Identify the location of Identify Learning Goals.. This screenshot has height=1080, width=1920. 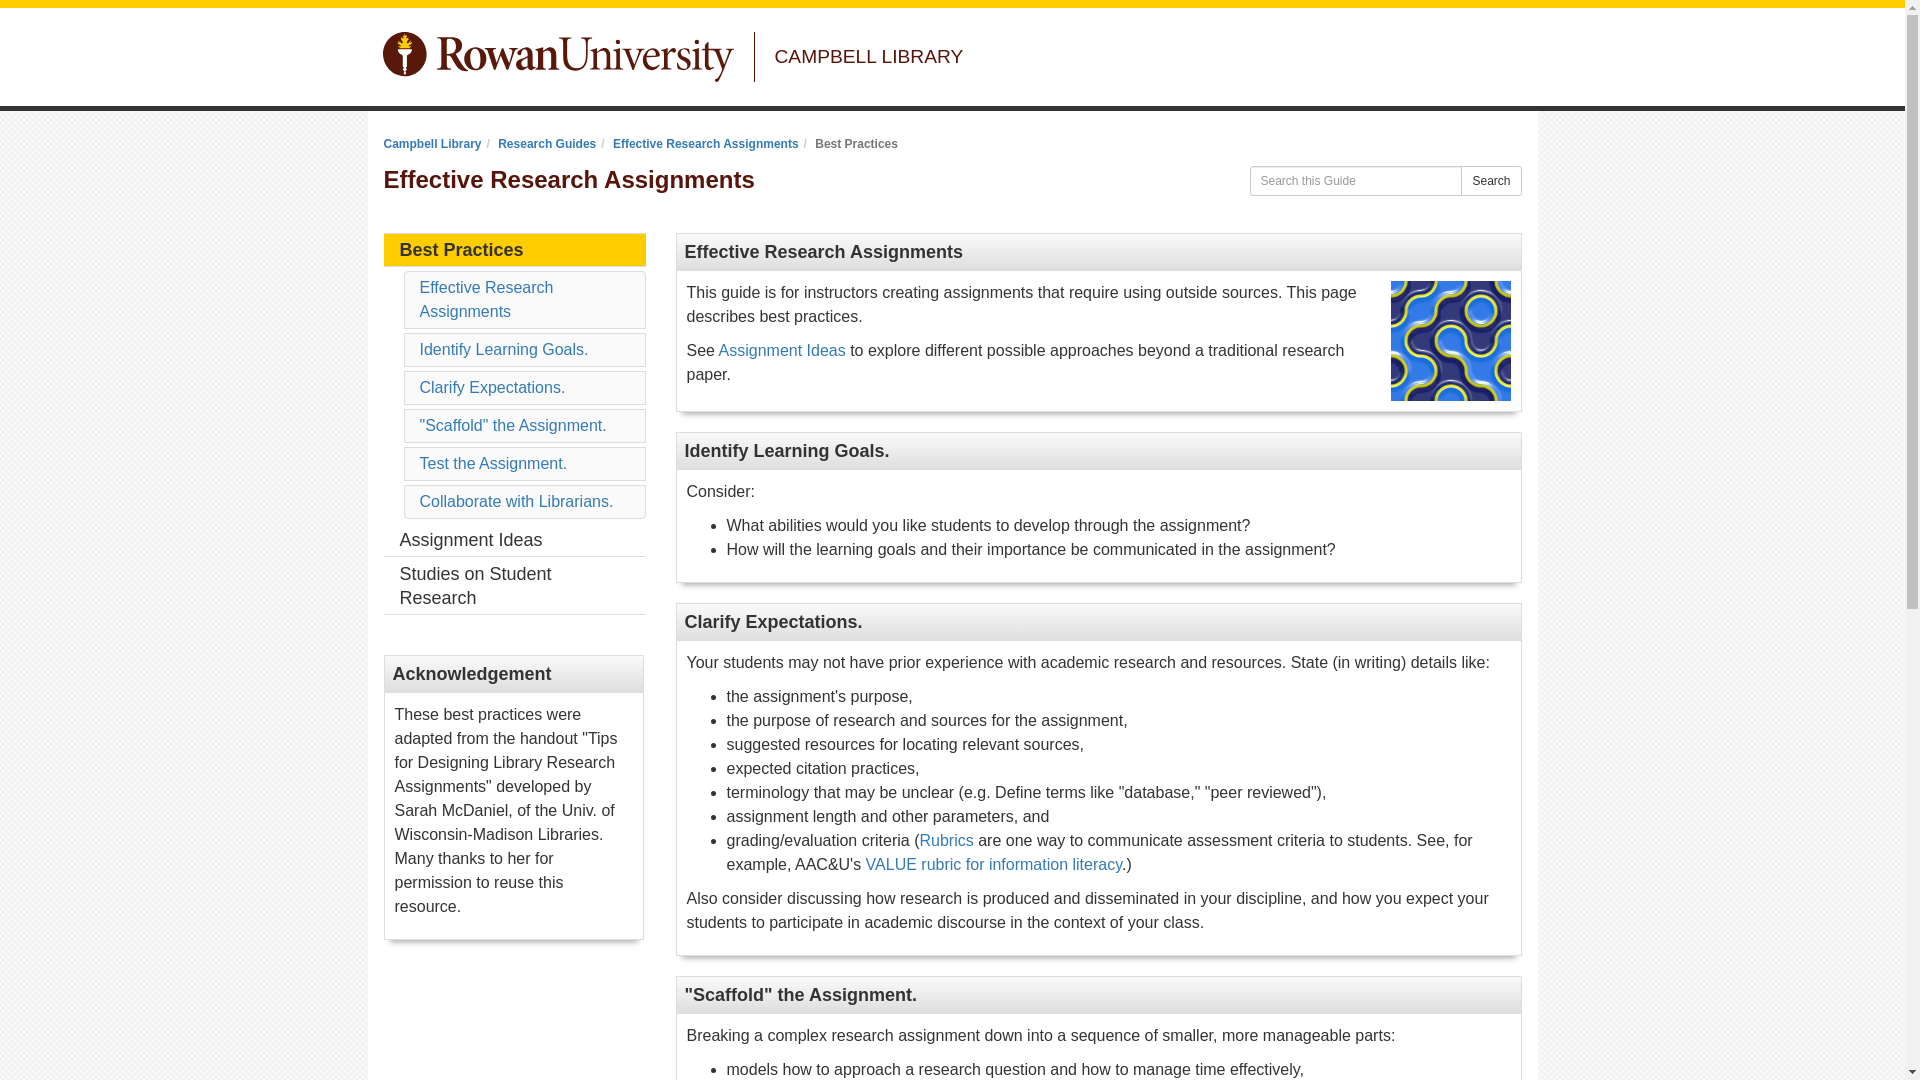
(504, 349).